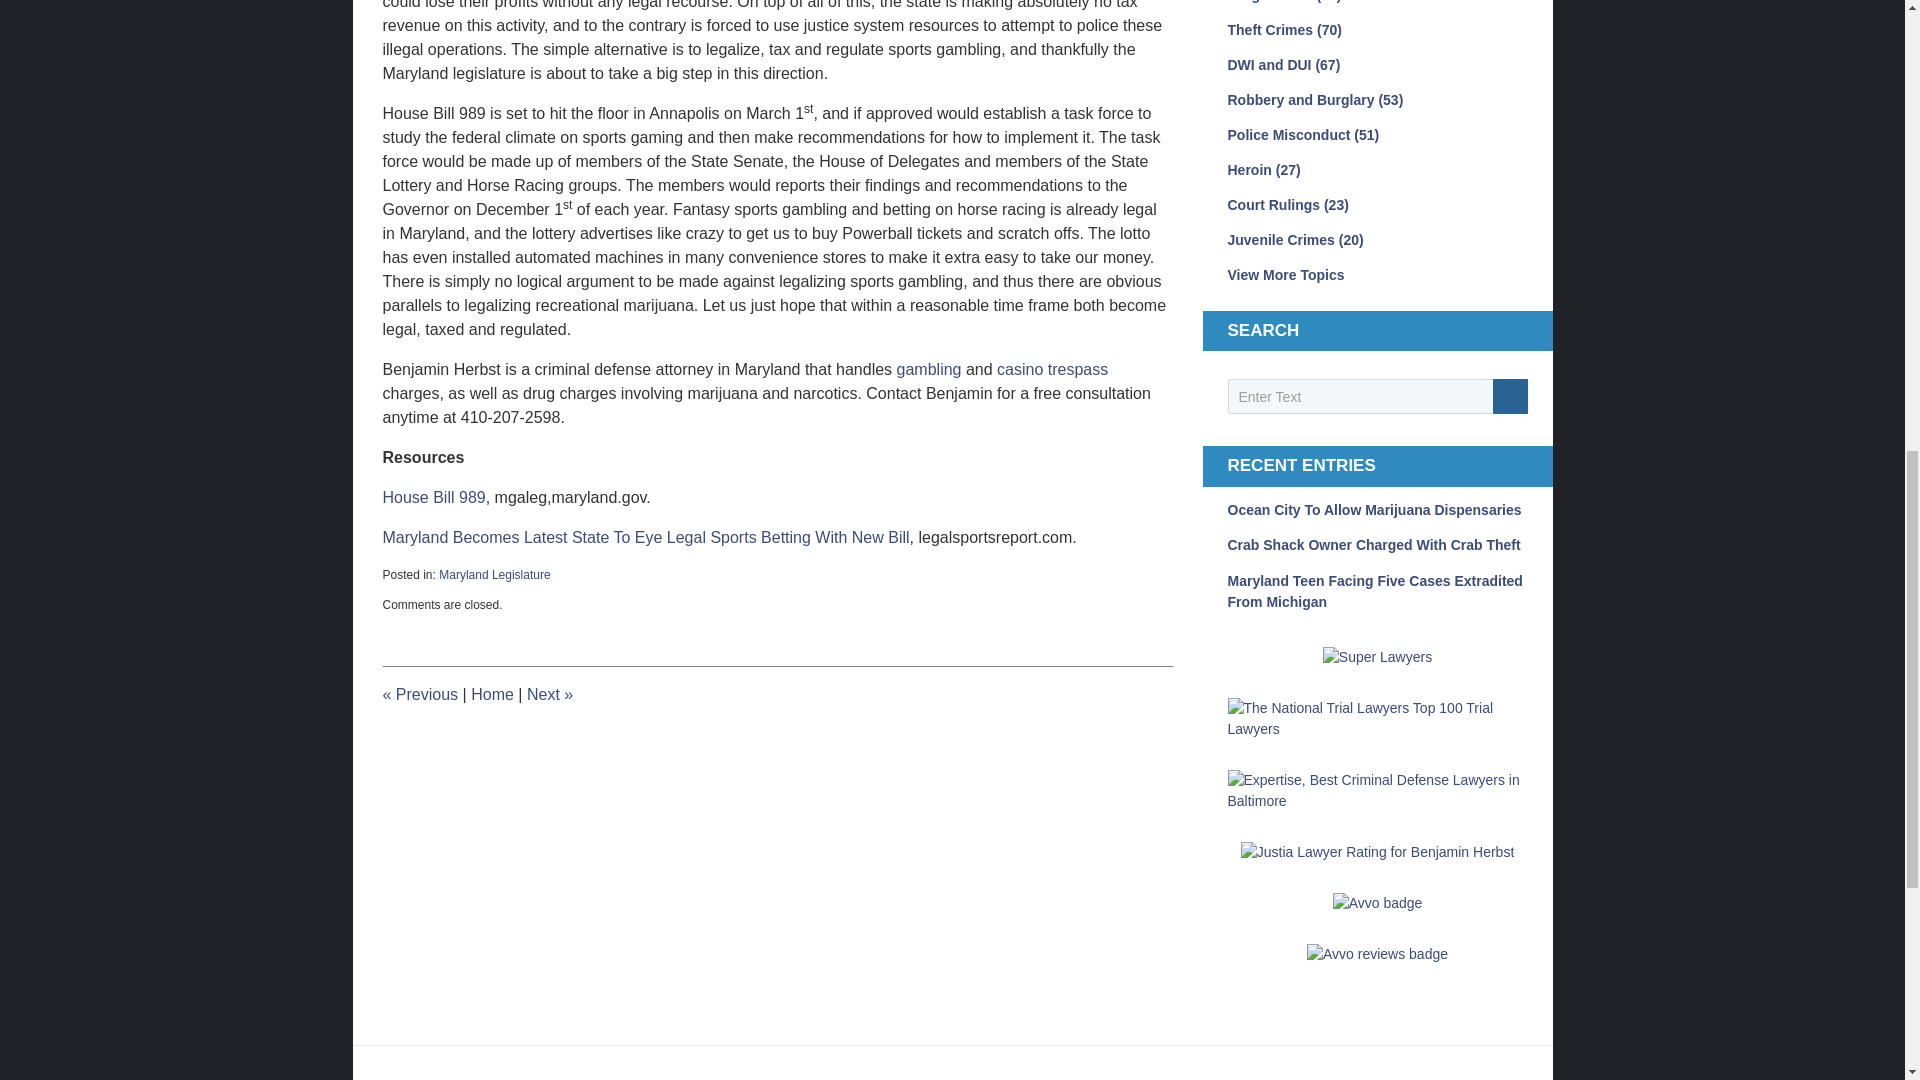 The width and height of the screenshot is (1920, 1080). Describe the element at coordinates (1052, 369) in the screenshot. I see `casino trespass` at that location.